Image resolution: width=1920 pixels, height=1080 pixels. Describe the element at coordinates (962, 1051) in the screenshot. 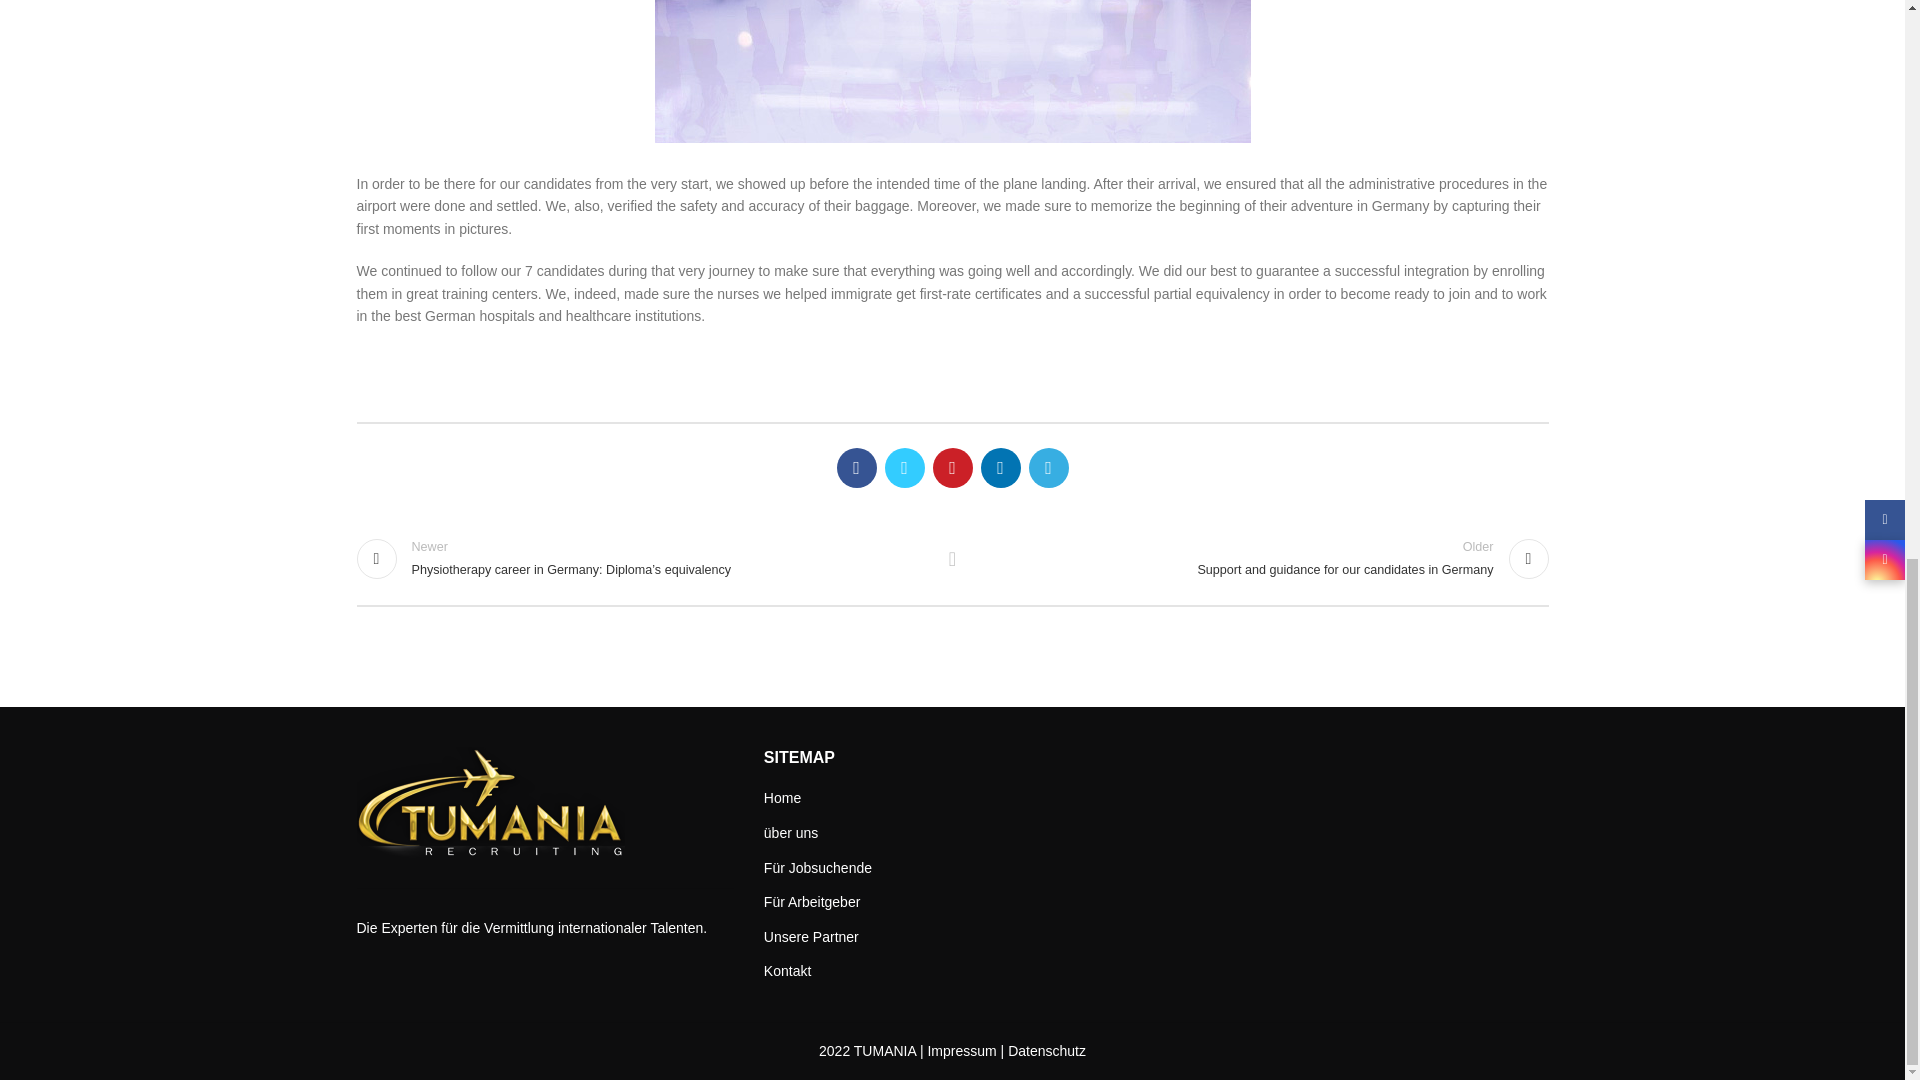

I see `Kontakt` at that location.